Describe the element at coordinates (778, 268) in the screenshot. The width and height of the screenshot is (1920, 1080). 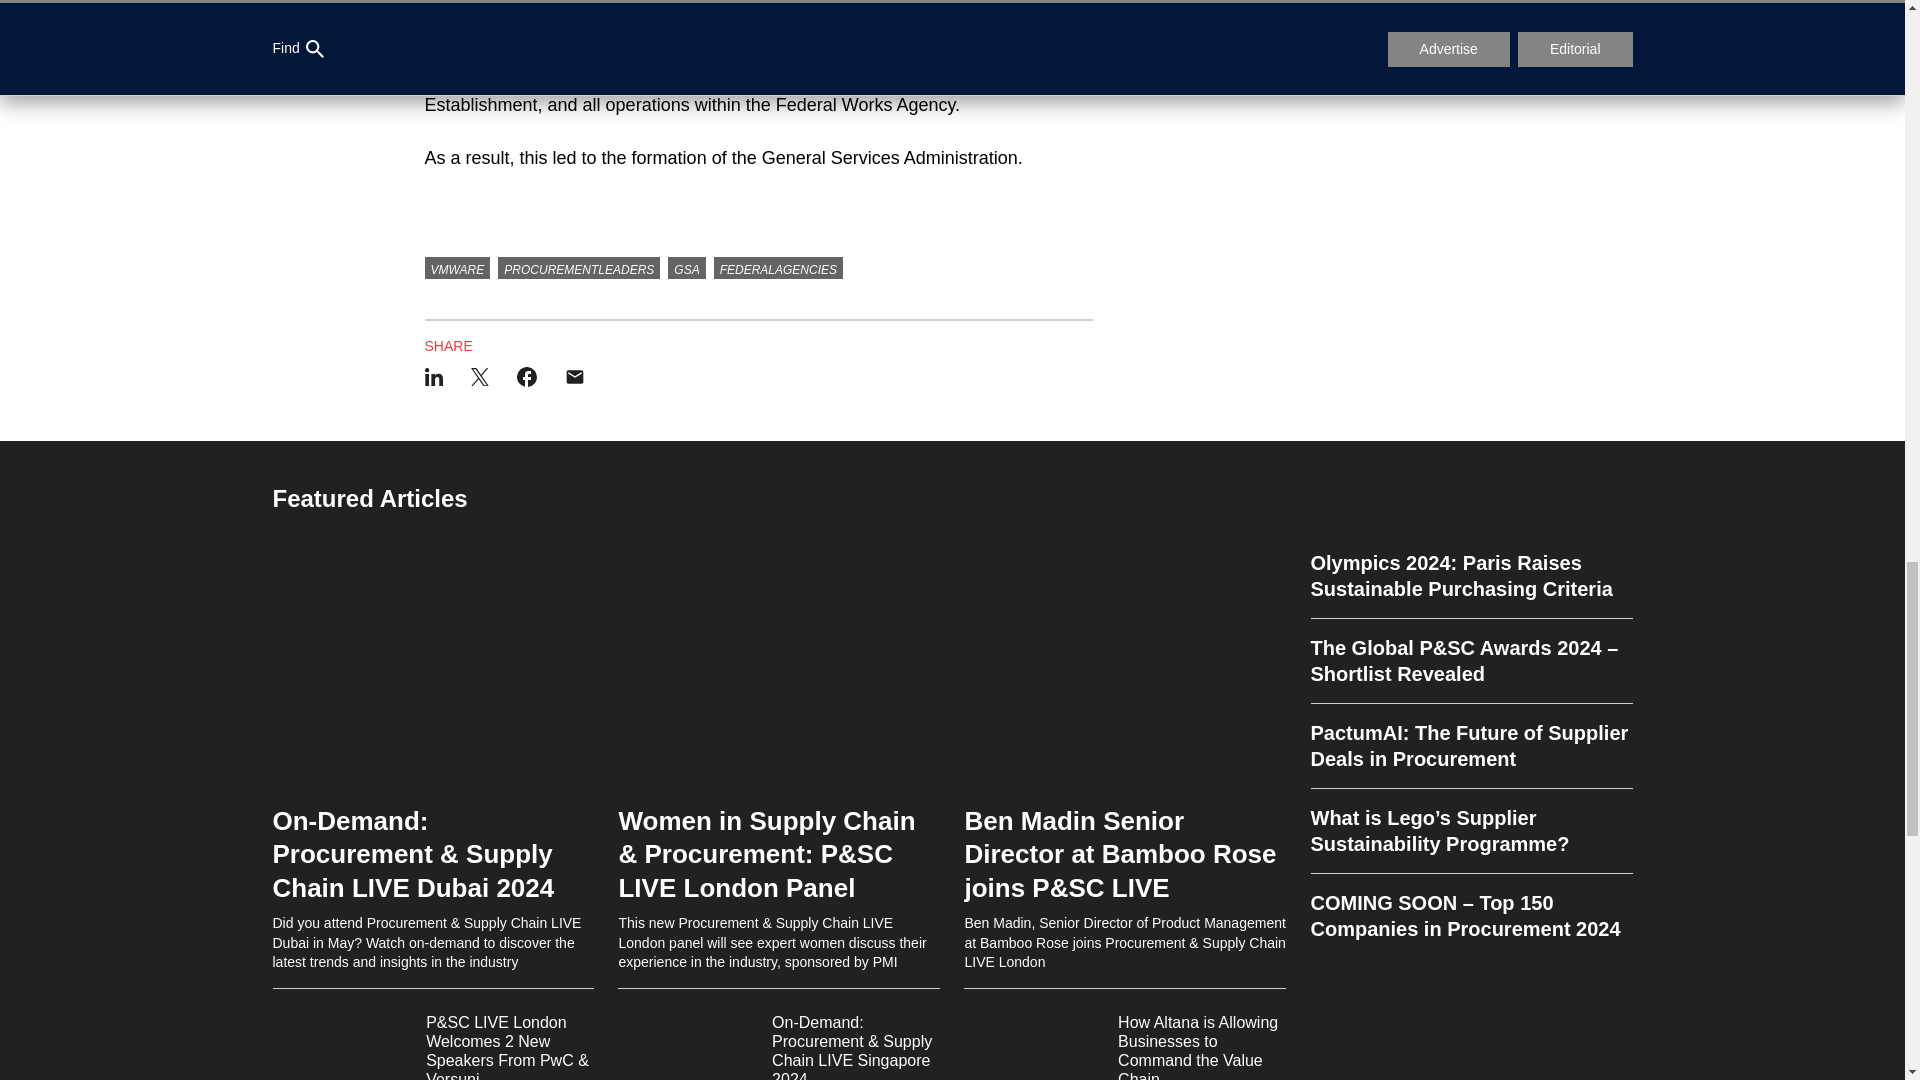
I see `FEDERALAGENCIES` at that location.